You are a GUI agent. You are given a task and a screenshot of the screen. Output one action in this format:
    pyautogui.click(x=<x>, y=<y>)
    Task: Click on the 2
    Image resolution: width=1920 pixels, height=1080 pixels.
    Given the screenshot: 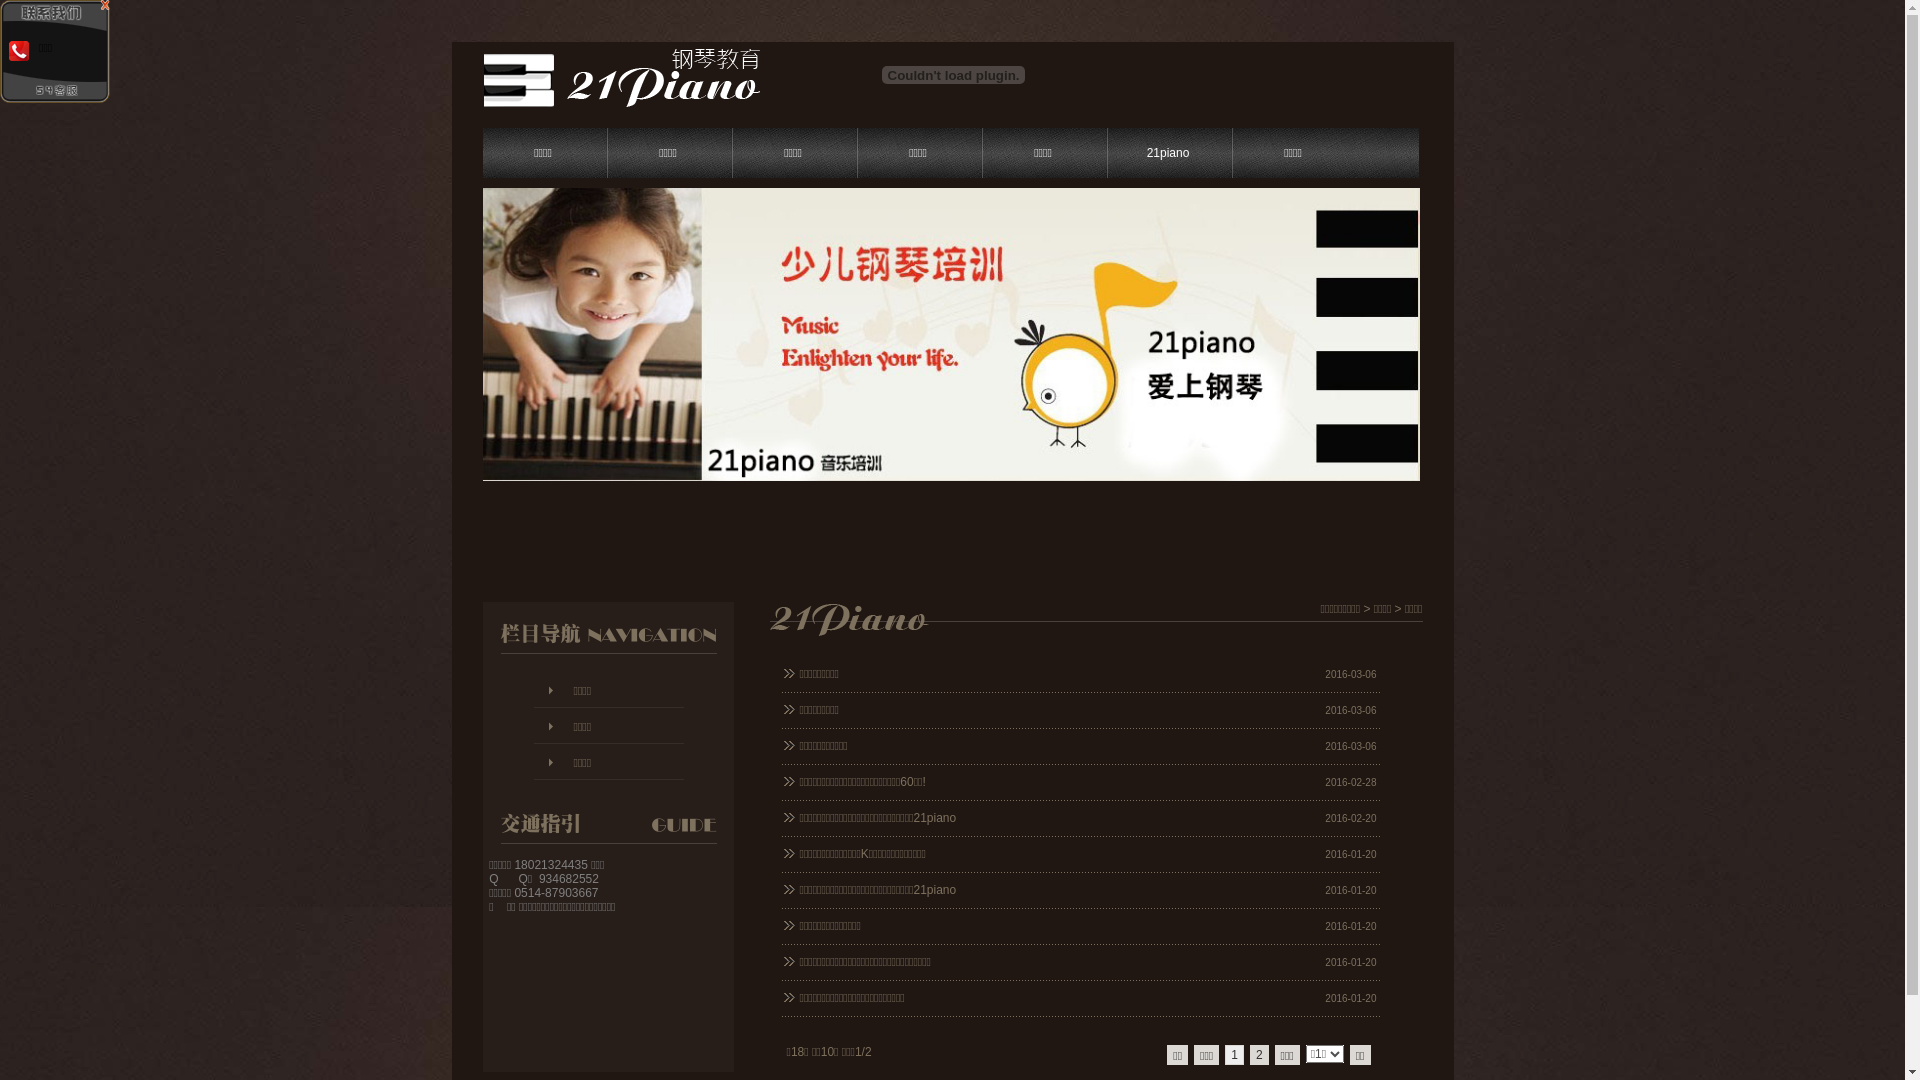 What is the action you would take?
    pyautogui.click(x=1260, y=1055)
    